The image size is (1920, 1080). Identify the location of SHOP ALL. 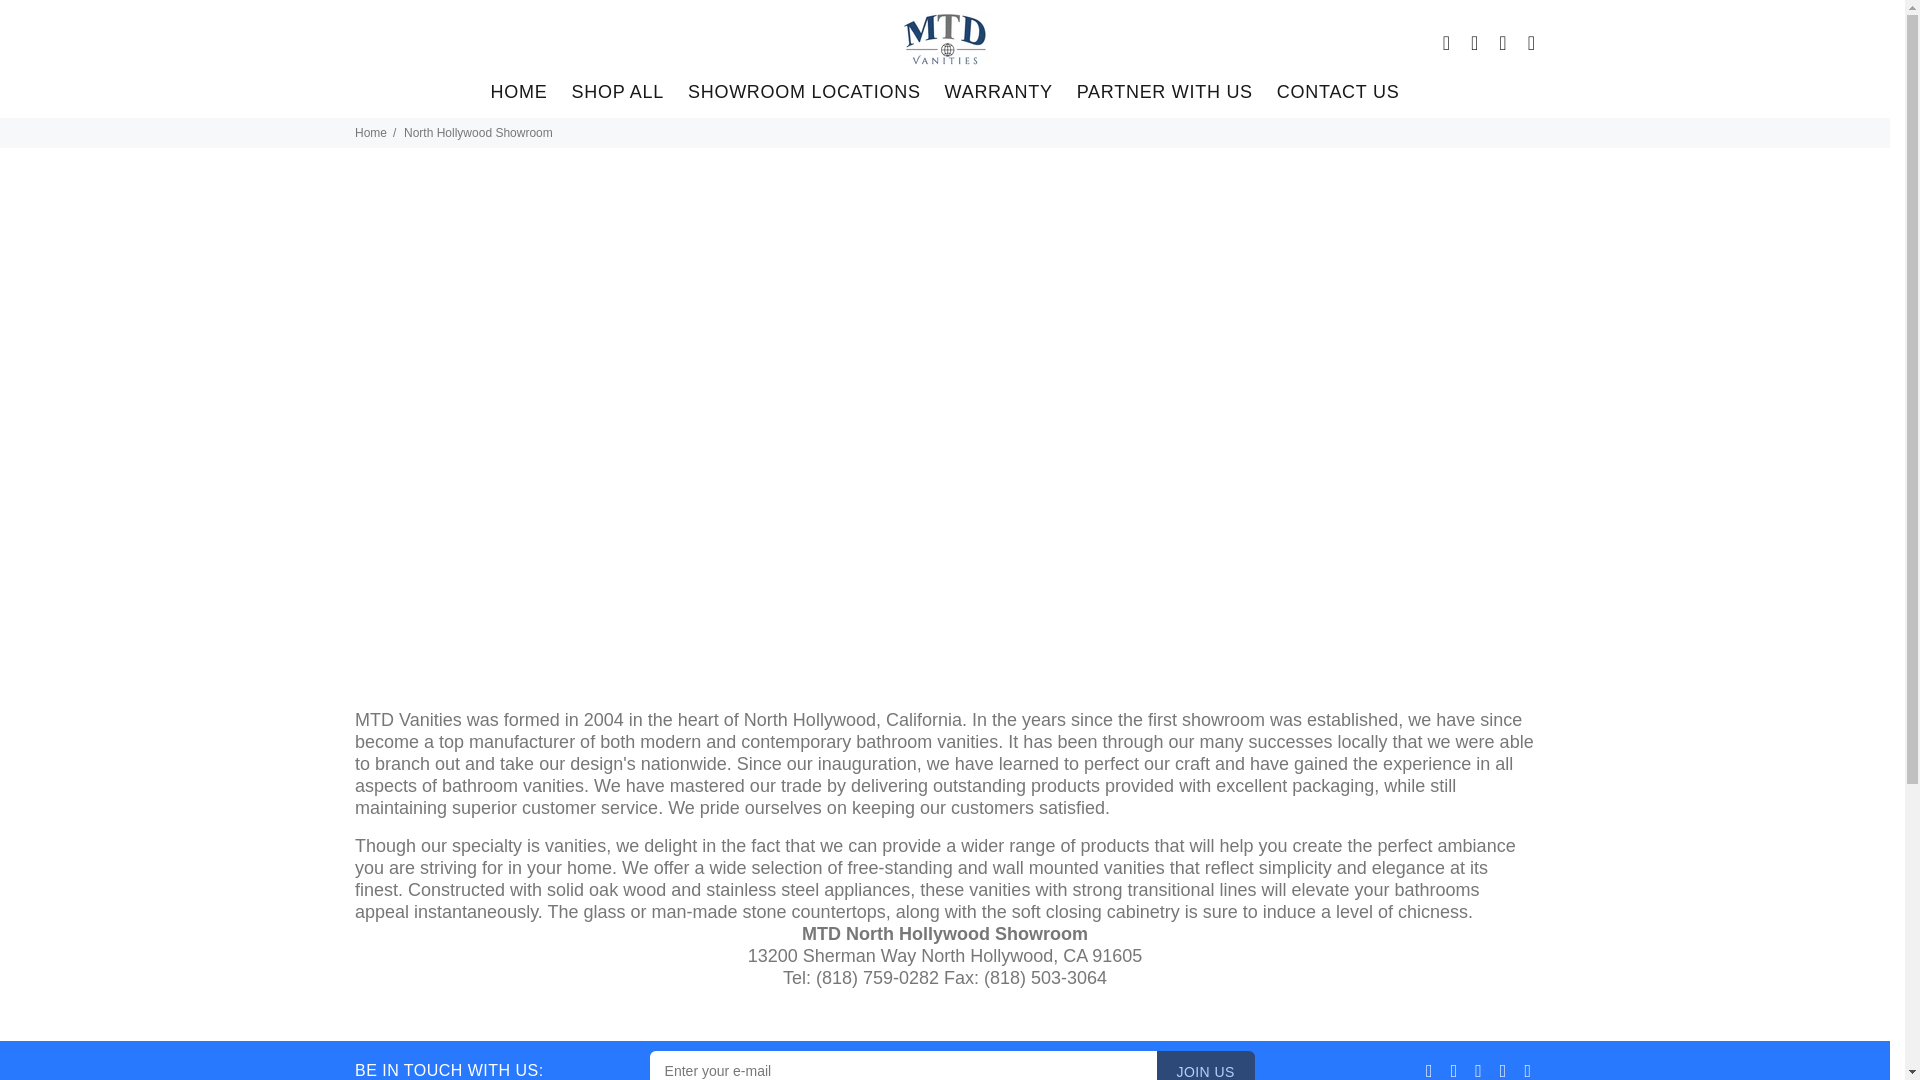
(616, 95).